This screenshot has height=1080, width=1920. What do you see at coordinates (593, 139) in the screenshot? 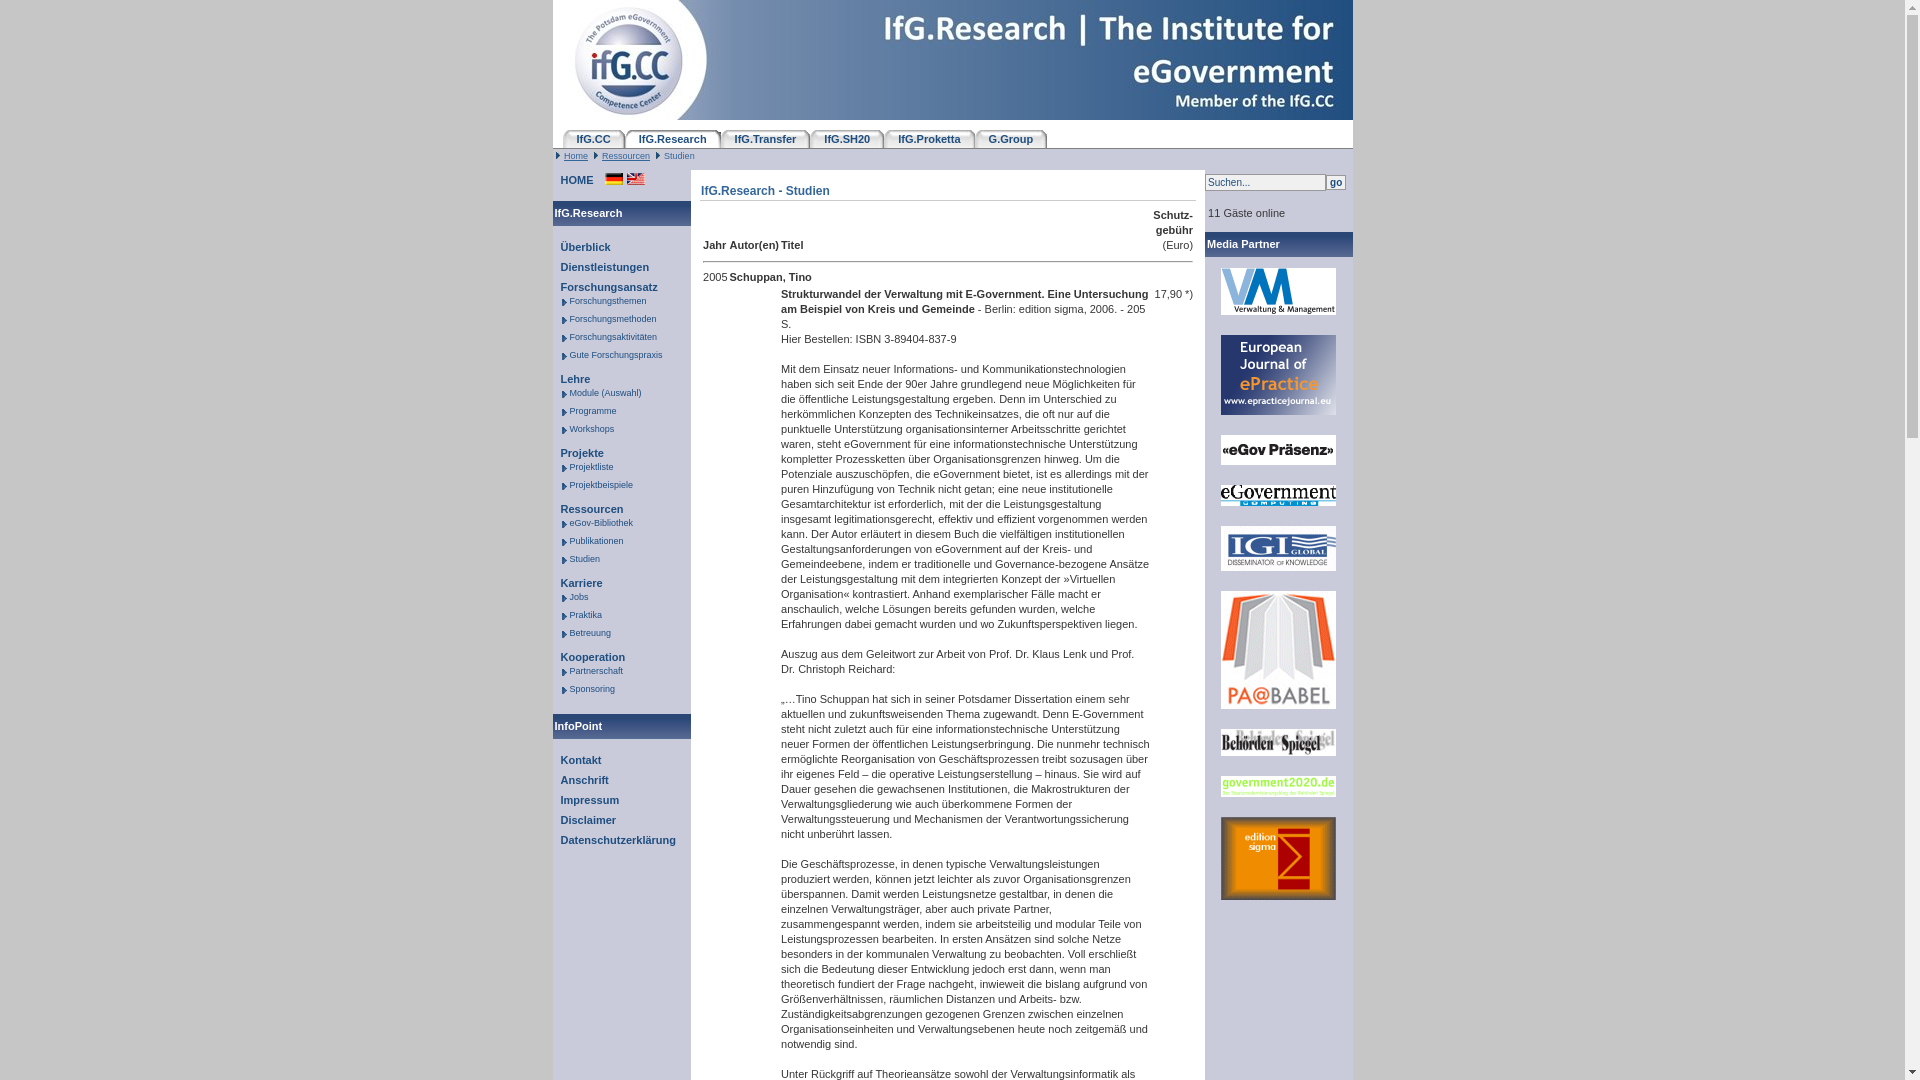
I see `IfG.CC` at bounding box center [593, 139].